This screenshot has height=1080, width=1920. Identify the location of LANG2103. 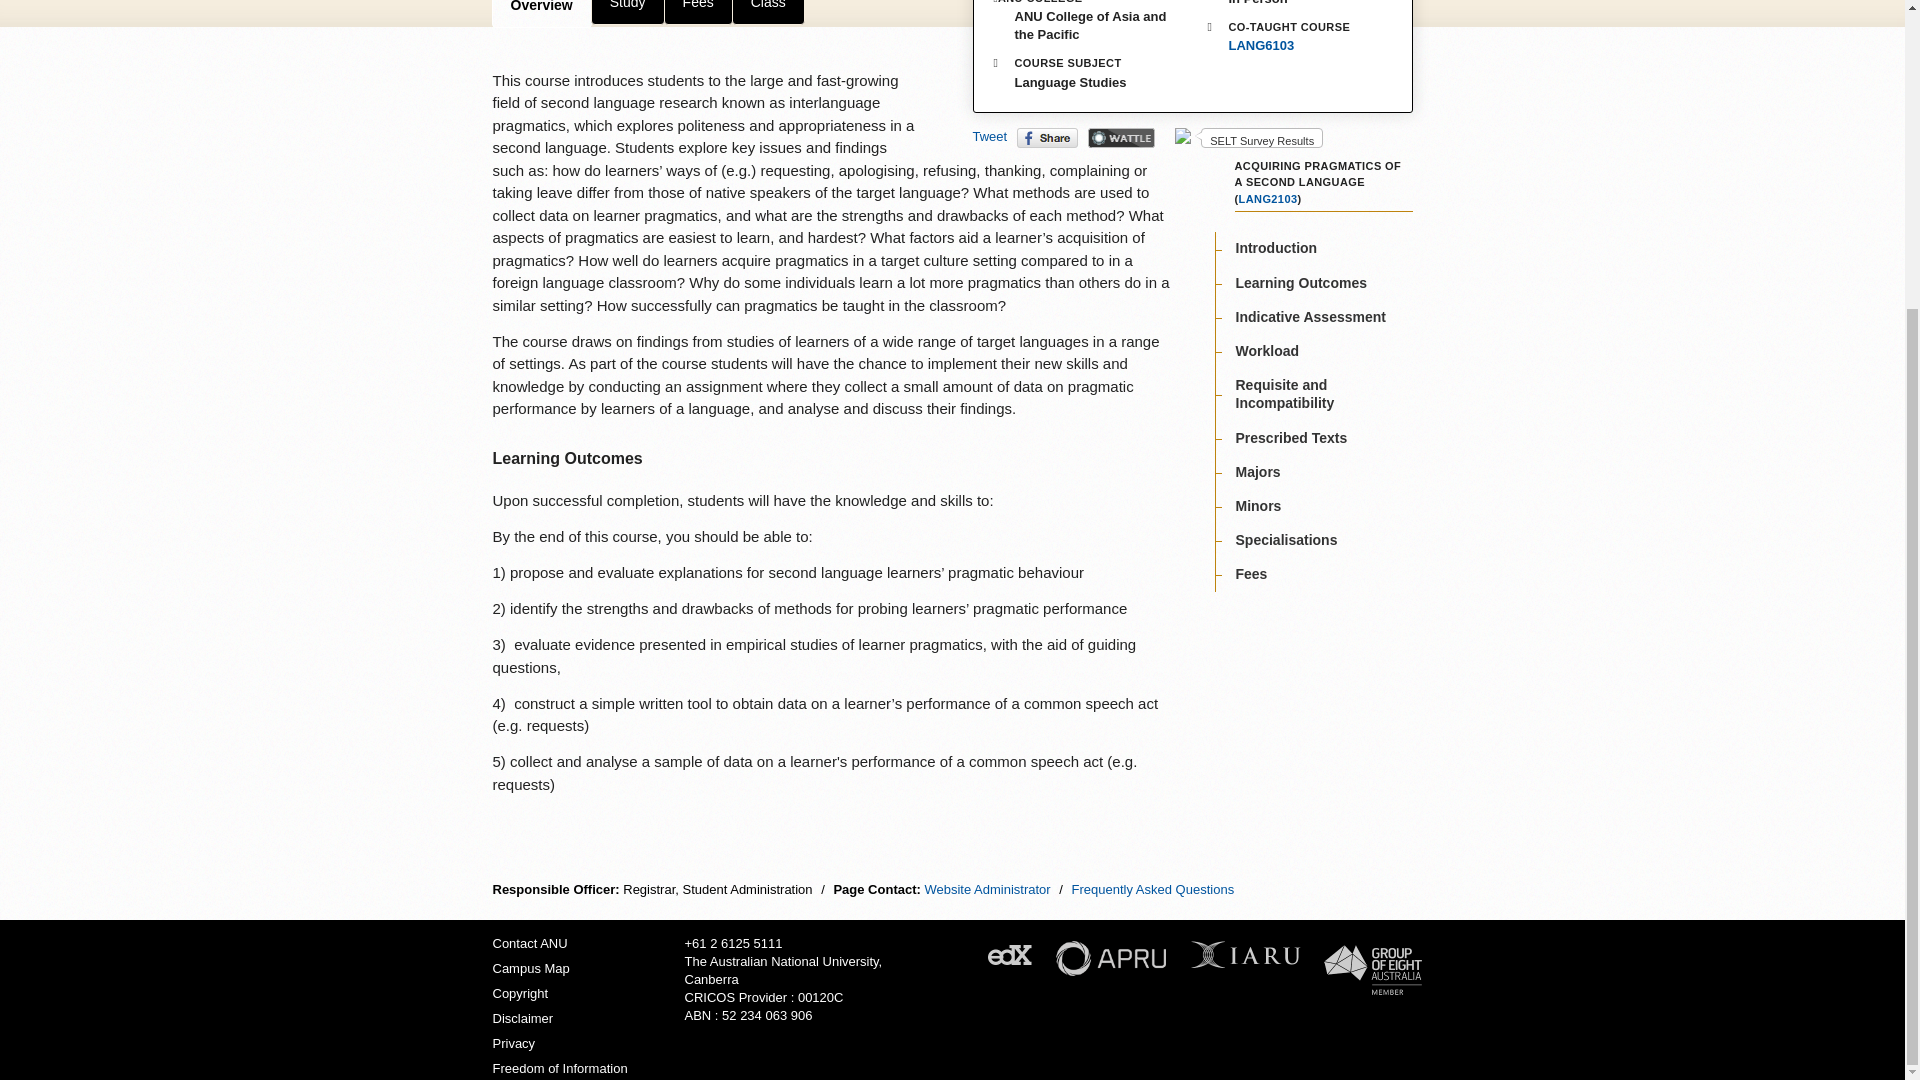
(1268, 199).